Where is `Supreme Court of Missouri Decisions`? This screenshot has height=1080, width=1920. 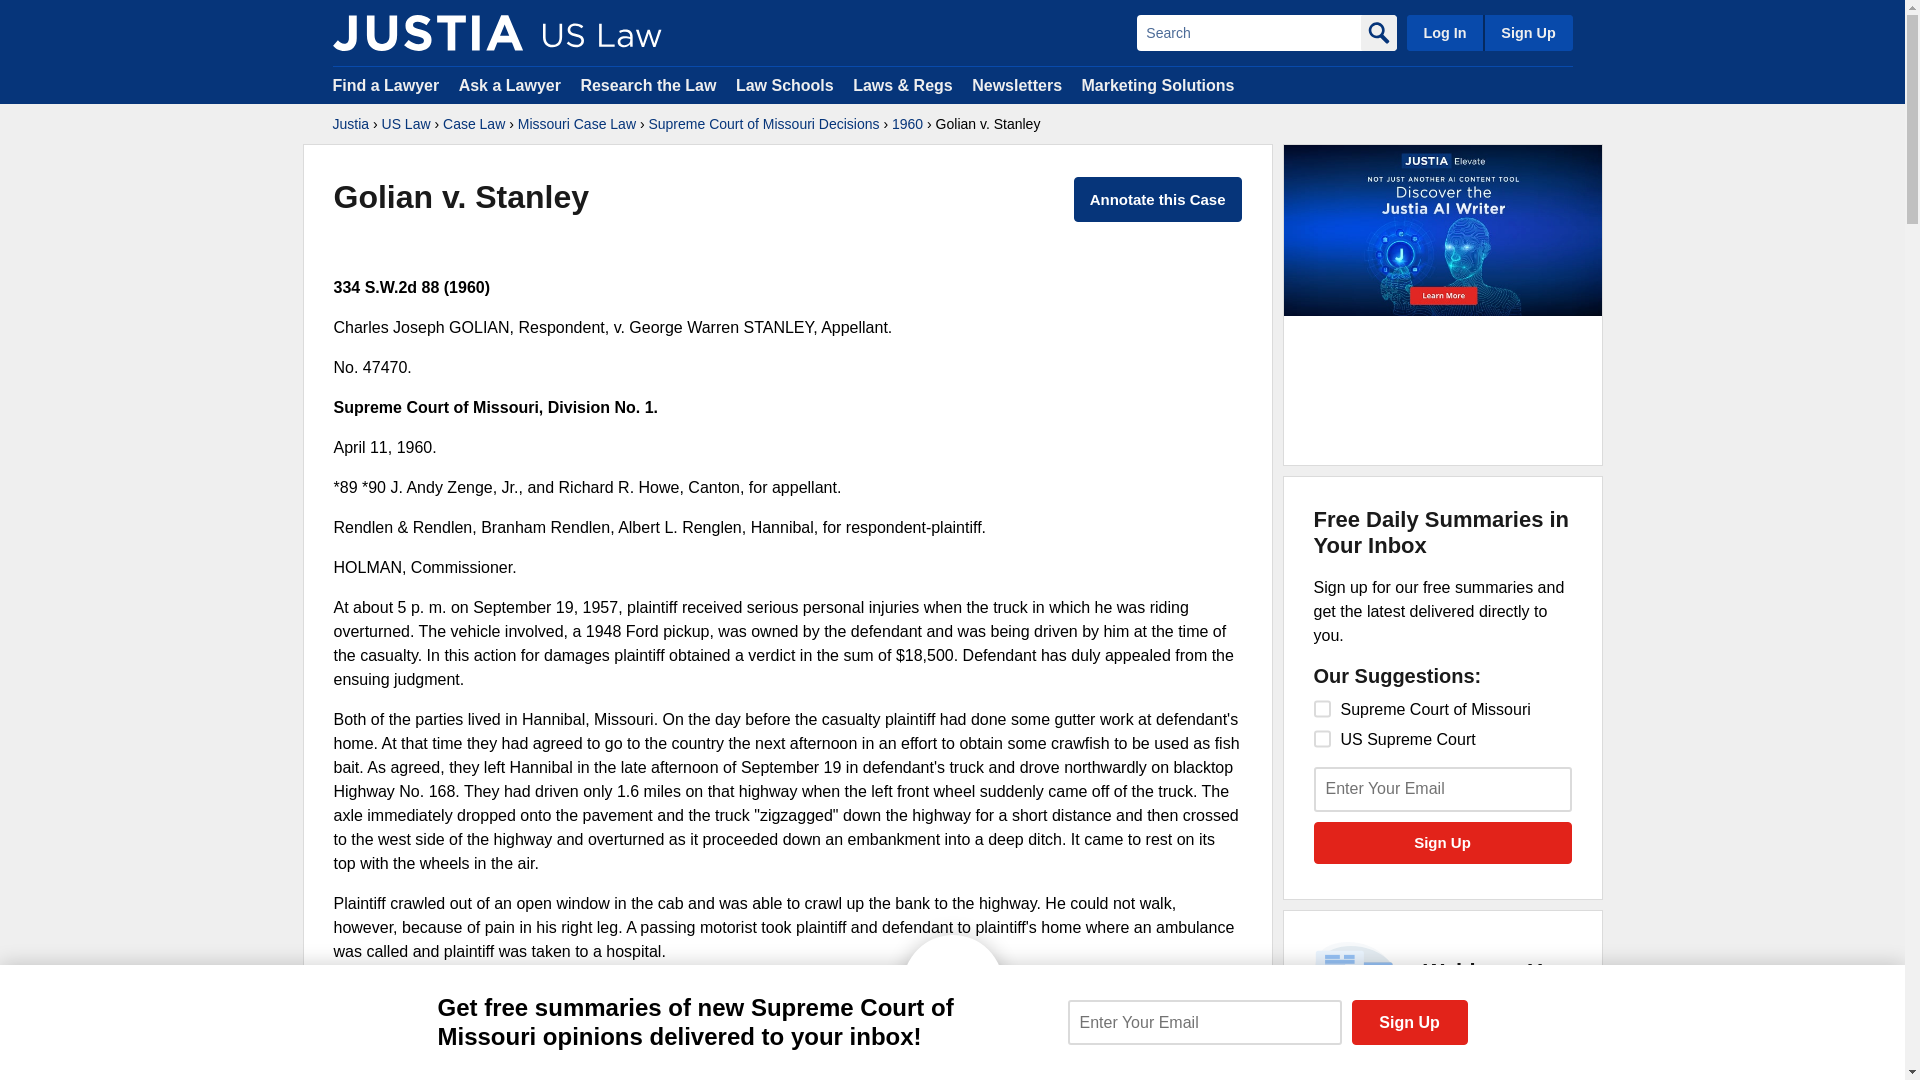 Supreme Court of Missouri Decisions is located at coordinates (764, 124).